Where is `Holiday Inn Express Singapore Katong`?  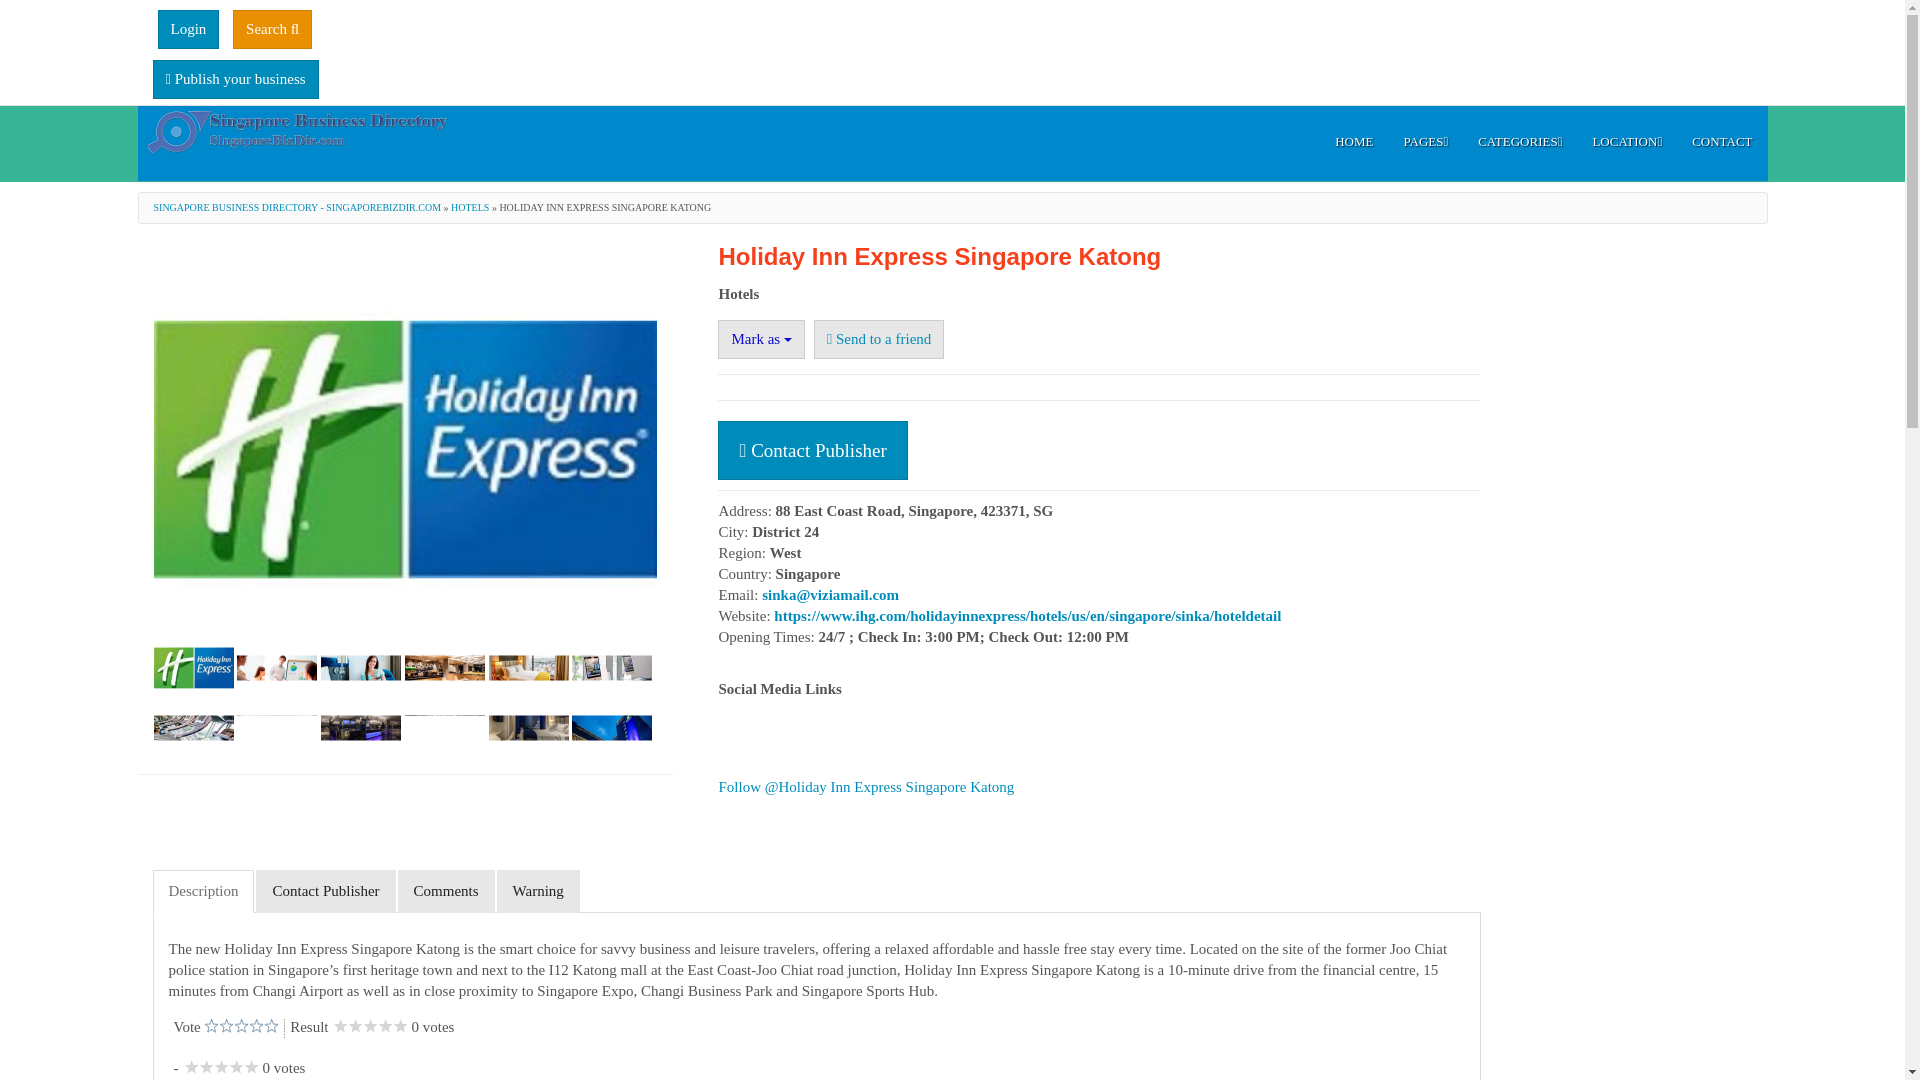 Holiday Inn Express Singapore Katong is located at coordinates (276, 728).